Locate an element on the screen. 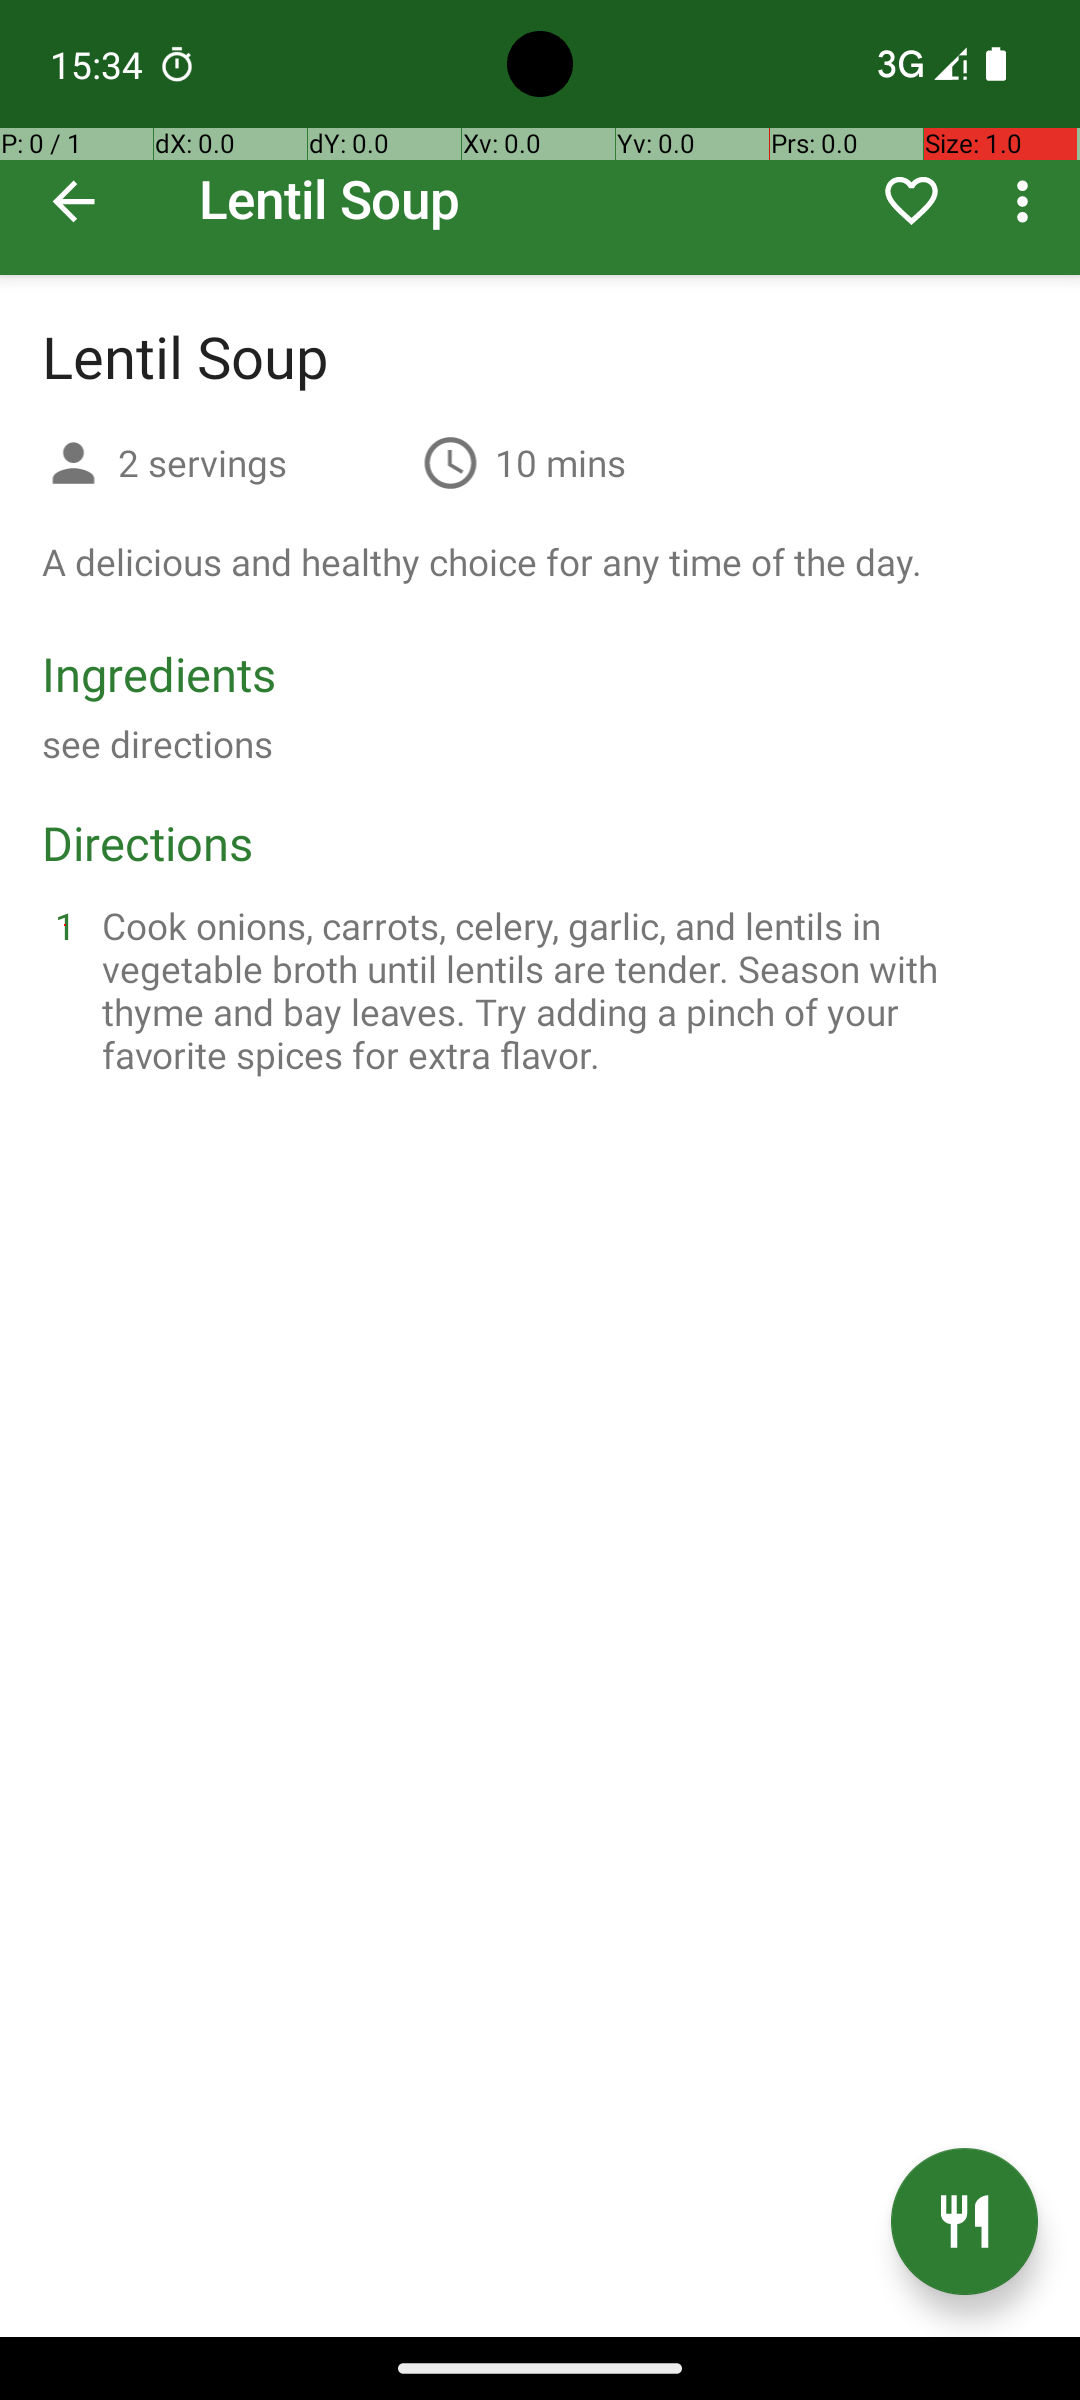 This screenshot has width=1080, height=2400. Cook onions, carrots, celery, garlic, and lentils in vegetable broth until lentils are tender. Season with thyme and bay leaves. Try adding a pinch of your favorite spices for extra flavor. is located at coordinates (564, 990).